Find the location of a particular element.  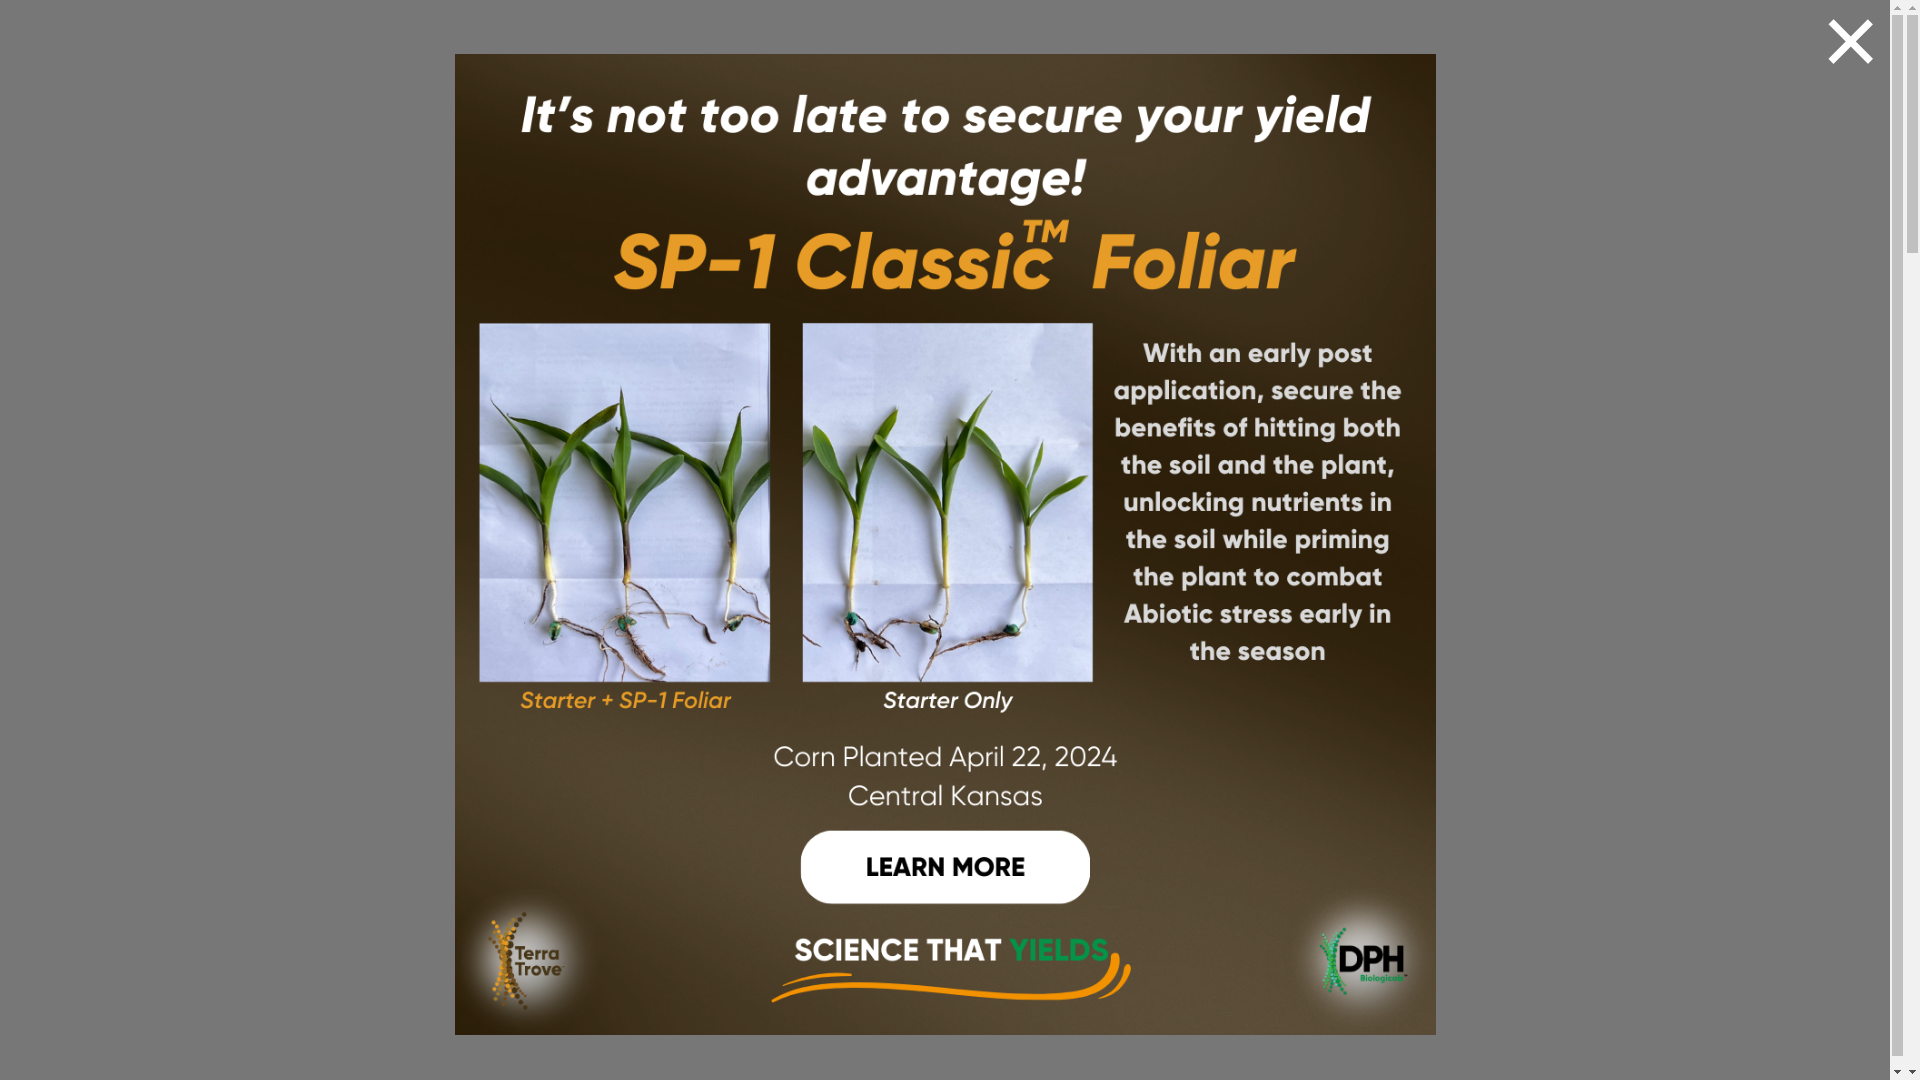

IN THE FIELD is located at coordinates (1204, 60).